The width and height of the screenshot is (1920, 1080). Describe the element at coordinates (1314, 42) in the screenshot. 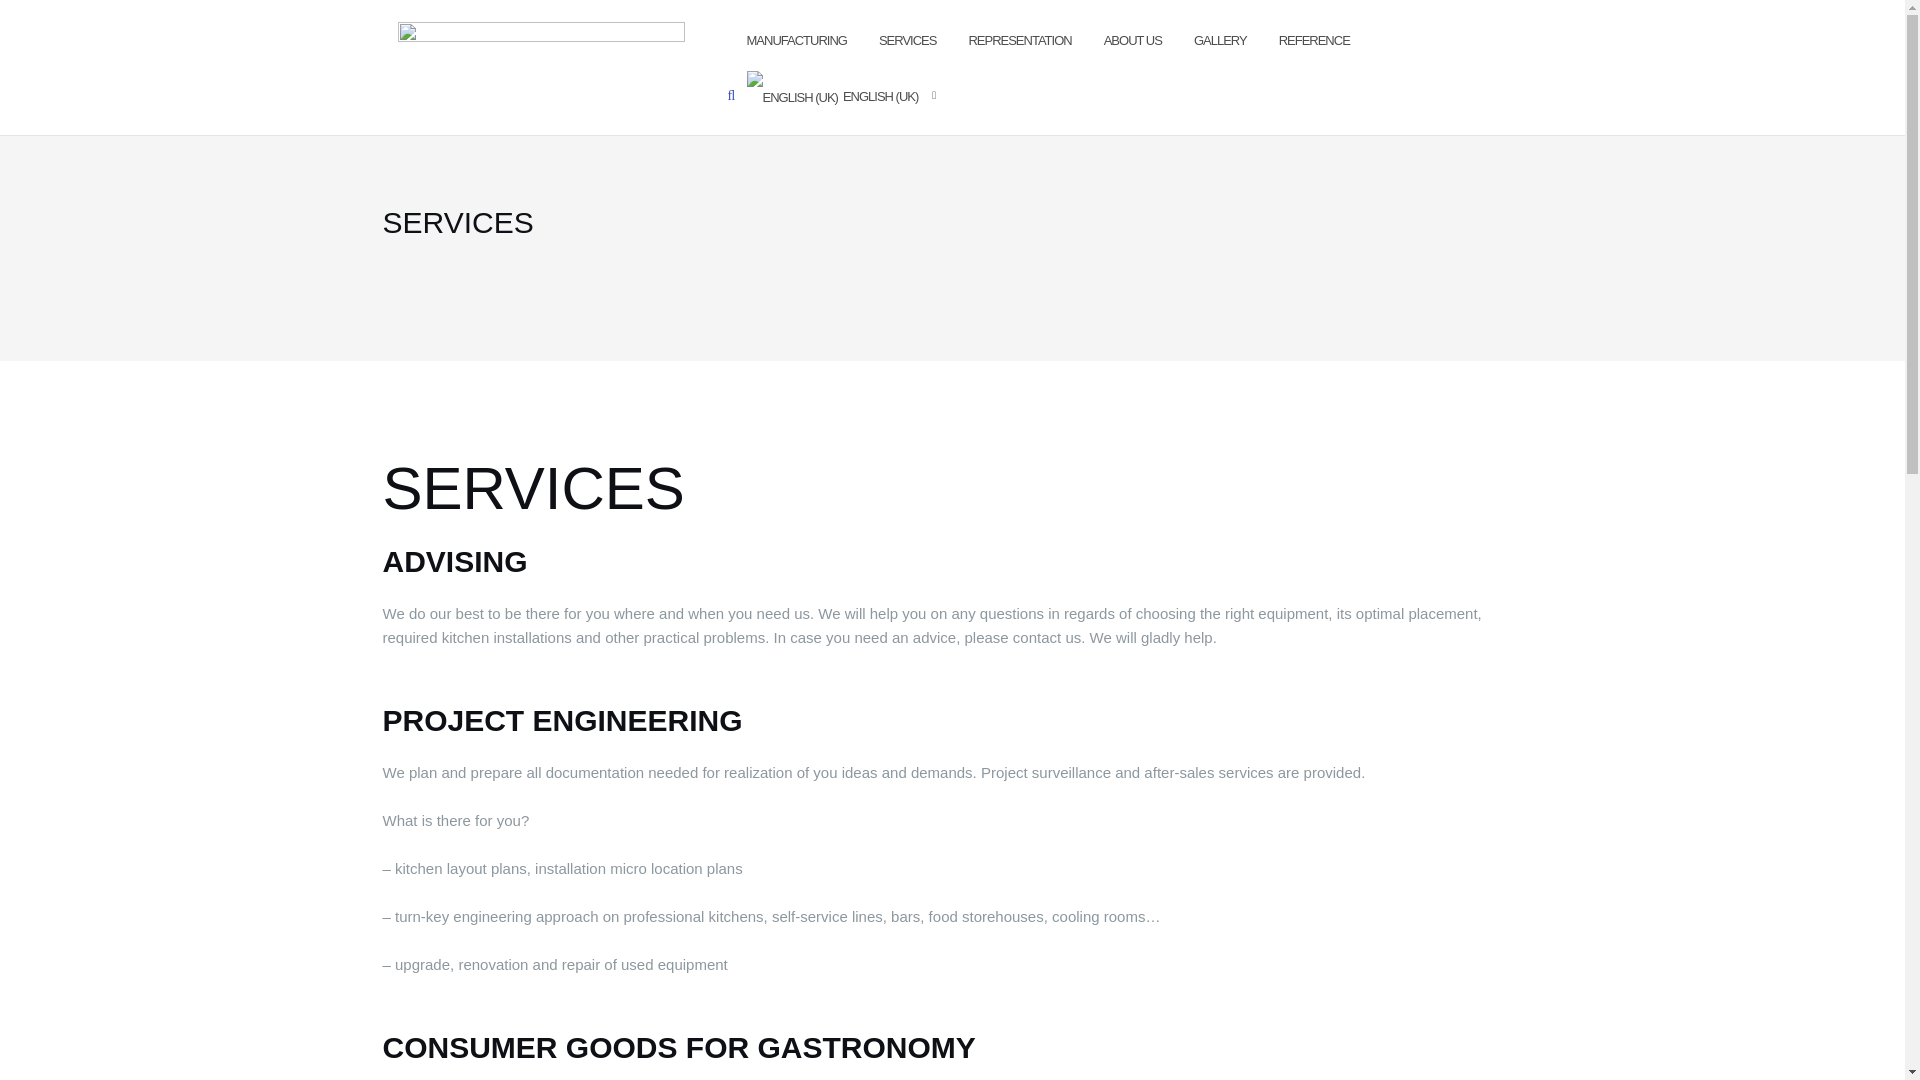

I see `REFERENCE` at that location.